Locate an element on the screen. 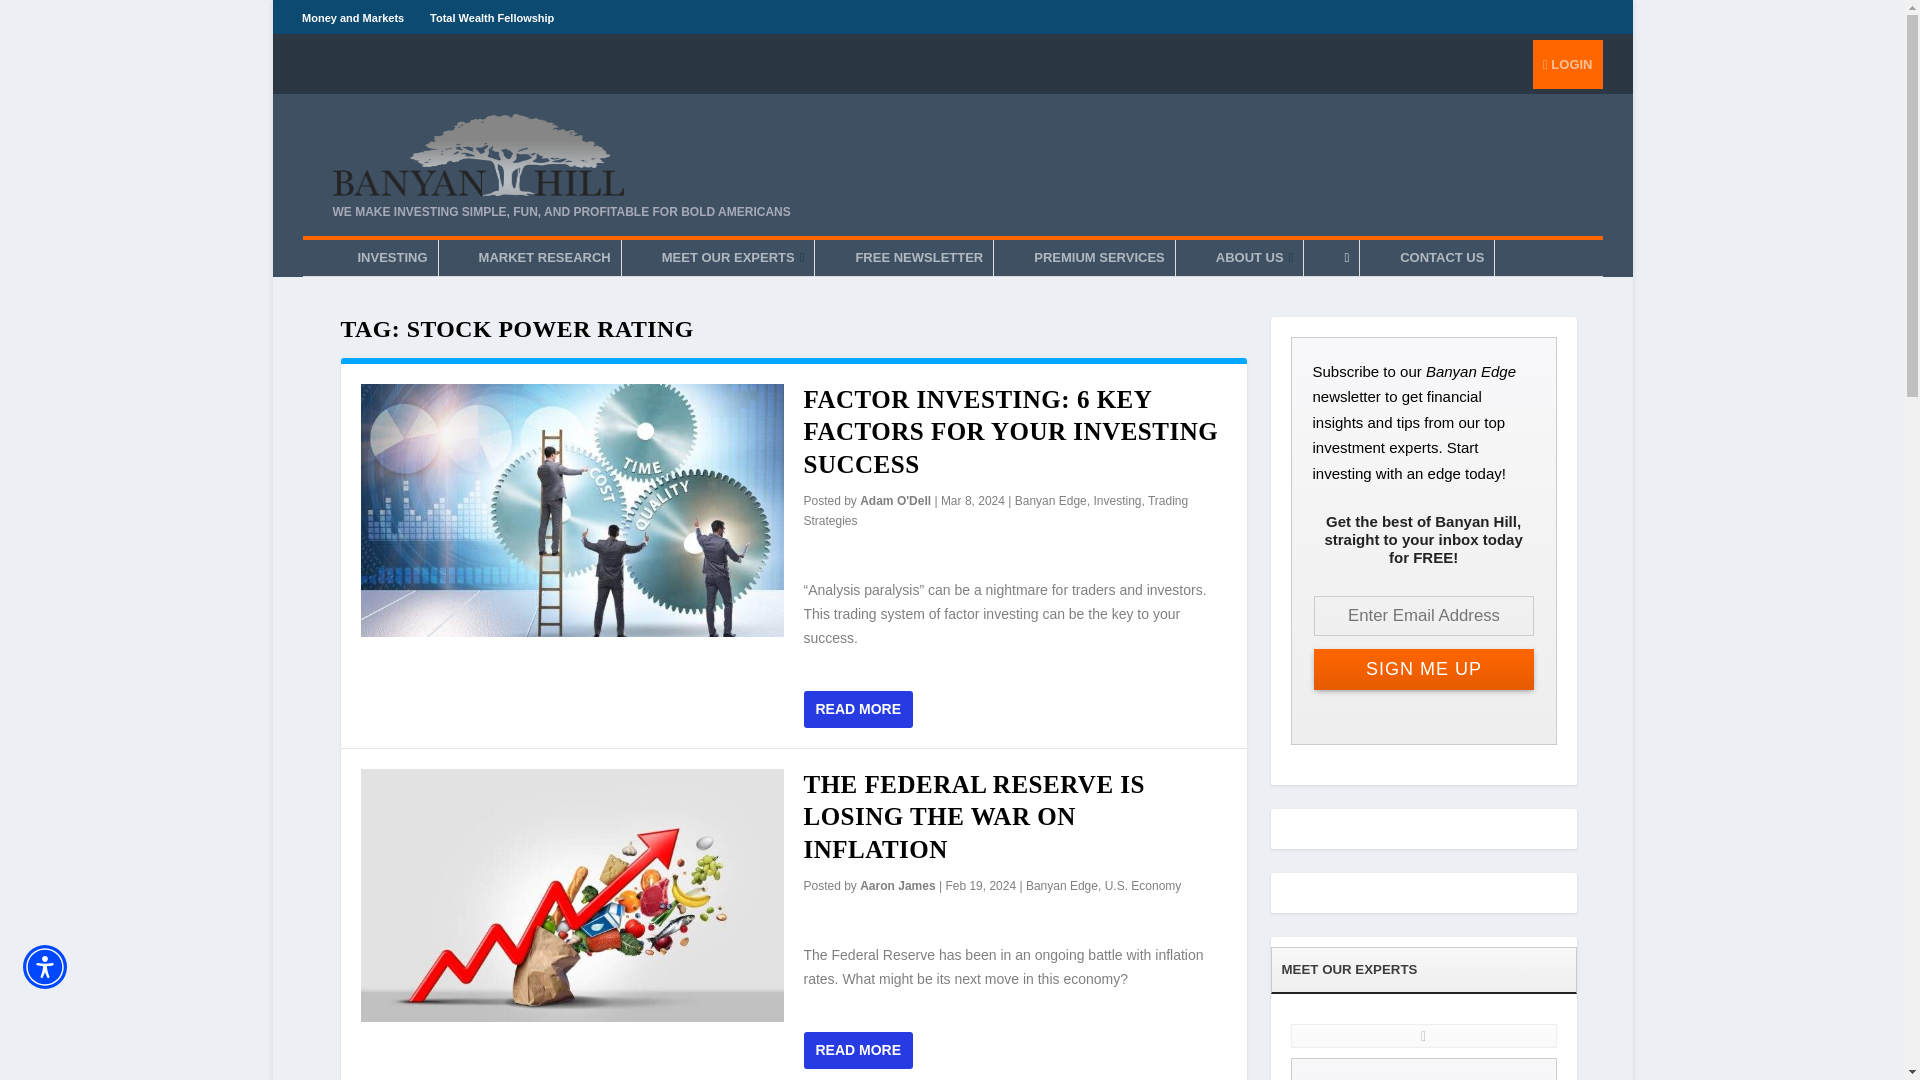 This screenshot has width=1920, height=1080. Money and Markets is located at coordinates (352, 17).